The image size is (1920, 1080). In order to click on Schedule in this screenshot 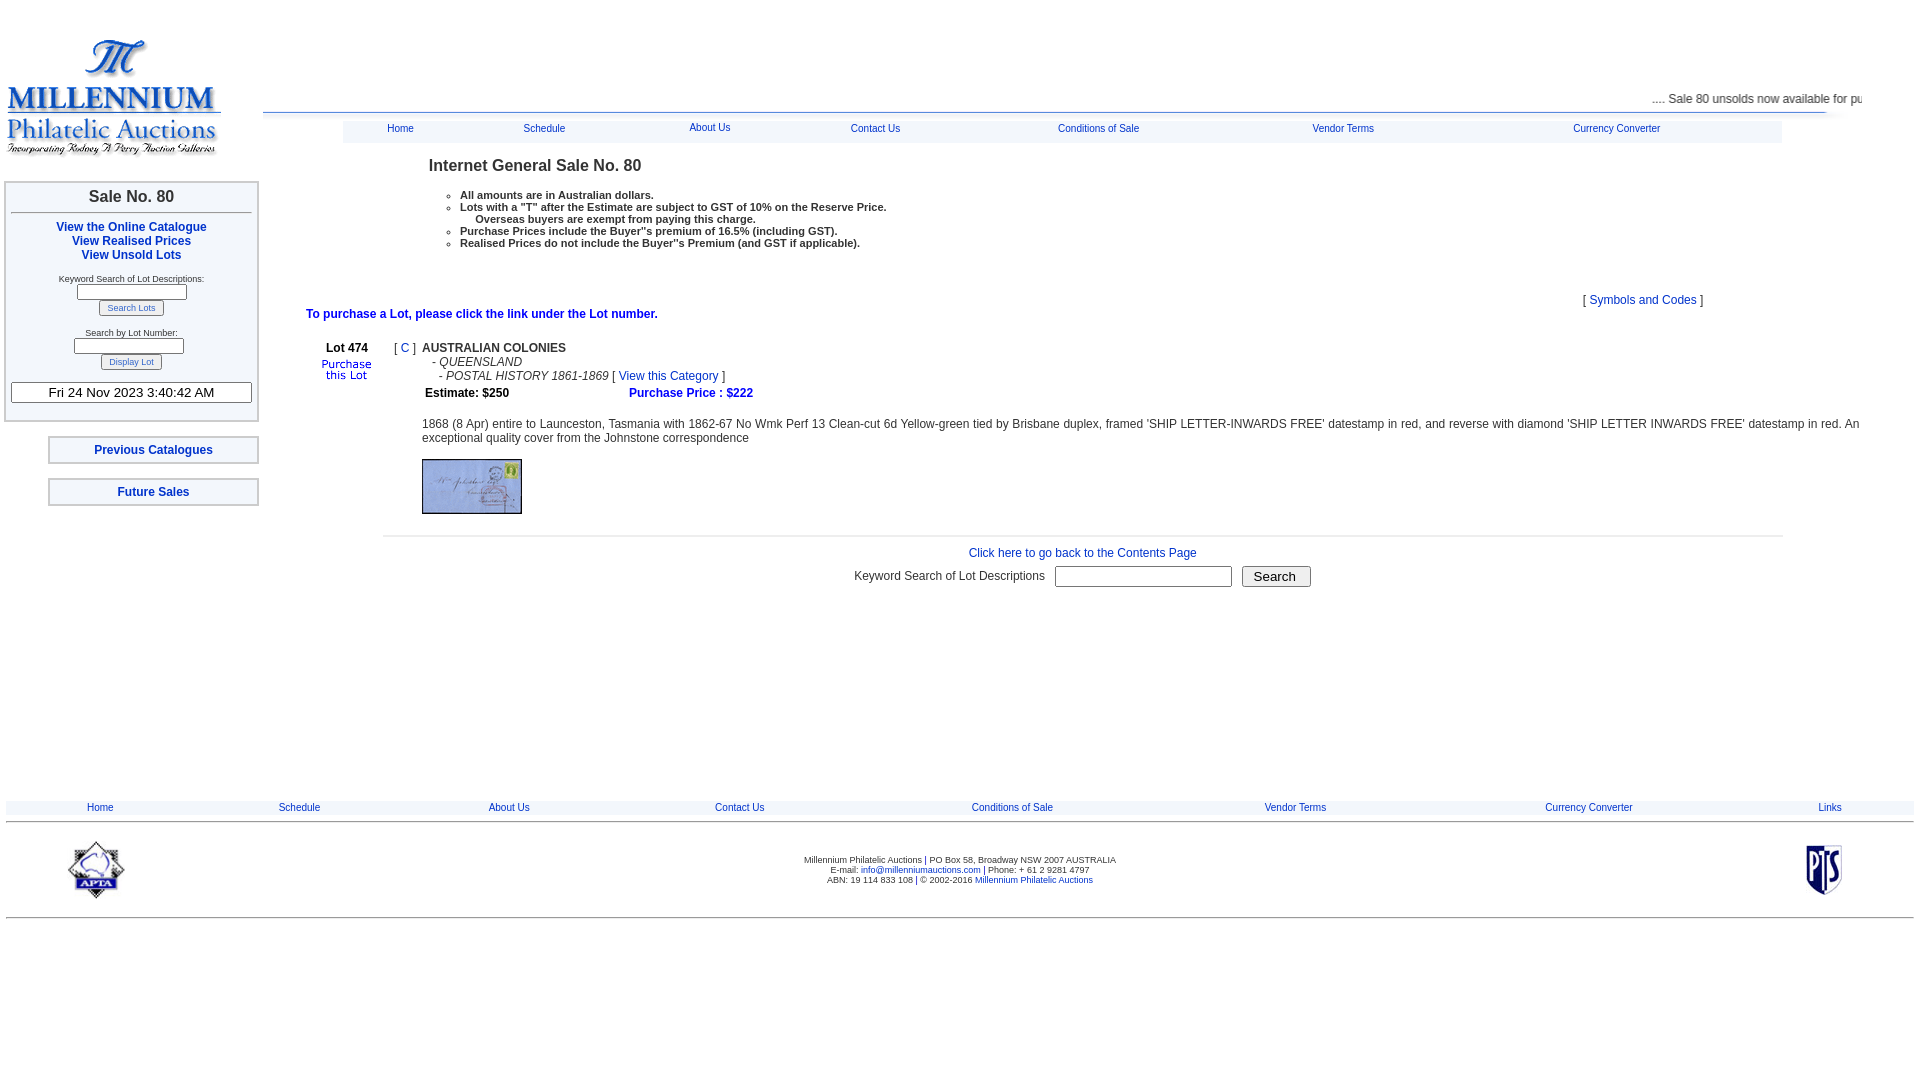, I will do `click(300, 808)`.